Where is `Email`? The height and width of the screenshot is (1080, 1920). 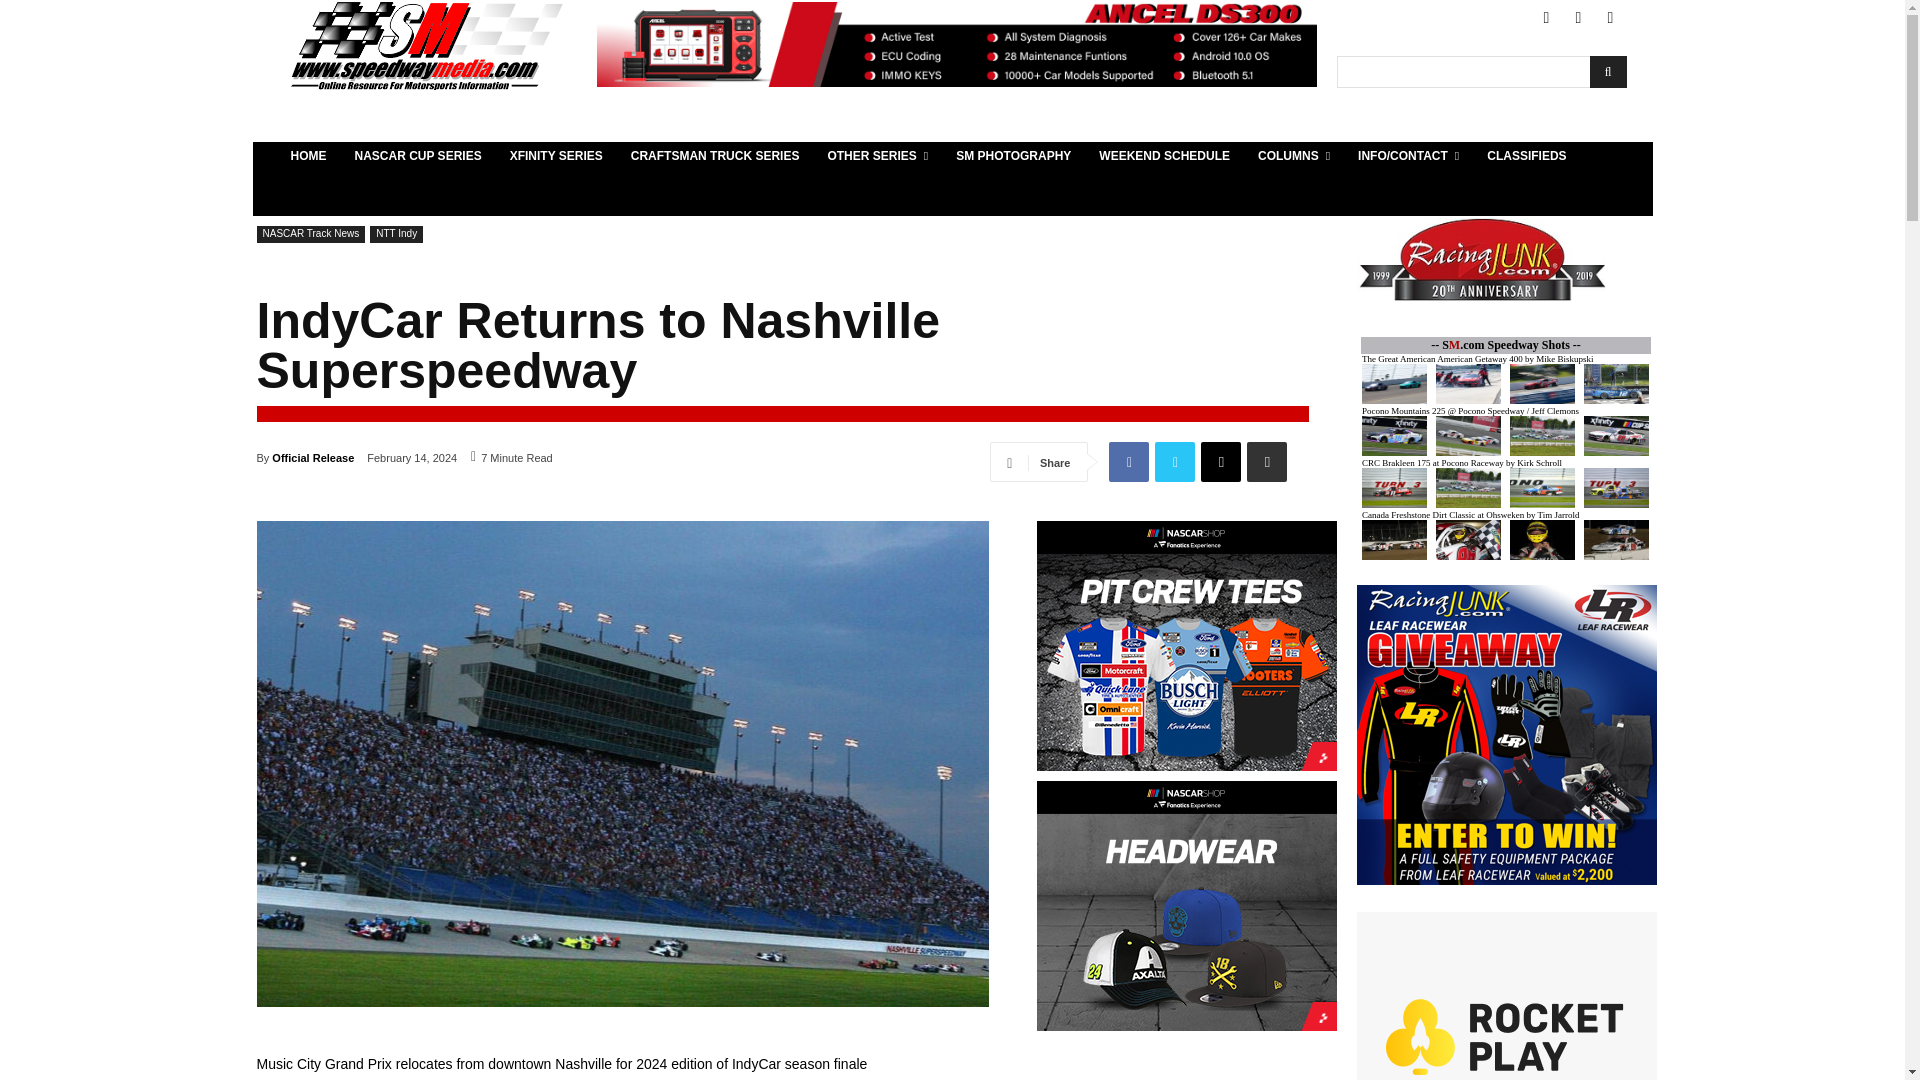
Email is located at coordinates (1220, 461).